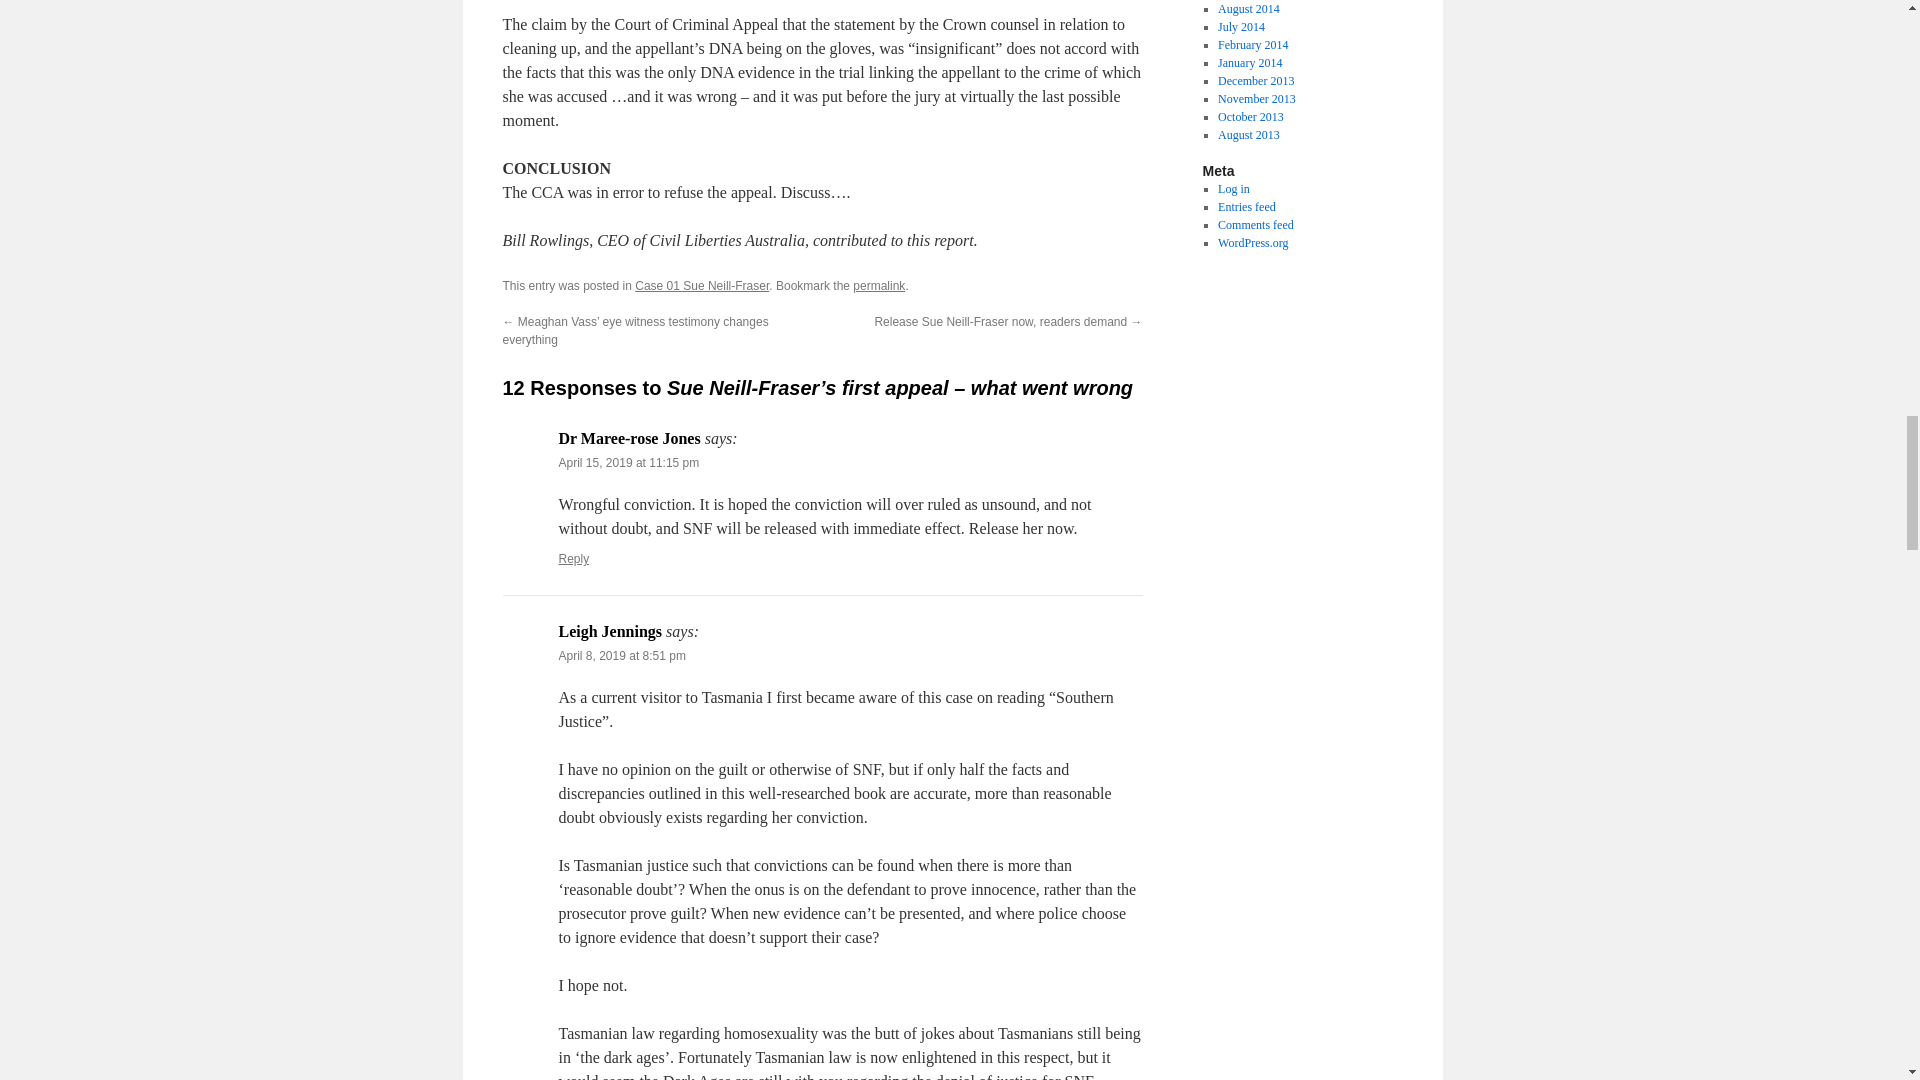 Image resolution: width=1920 pixels, height=1080 pixels. Describe the element at coordinates (702, 285) in the screenshot. I see `Case 01 Sue Neill-Fraser` at that location.